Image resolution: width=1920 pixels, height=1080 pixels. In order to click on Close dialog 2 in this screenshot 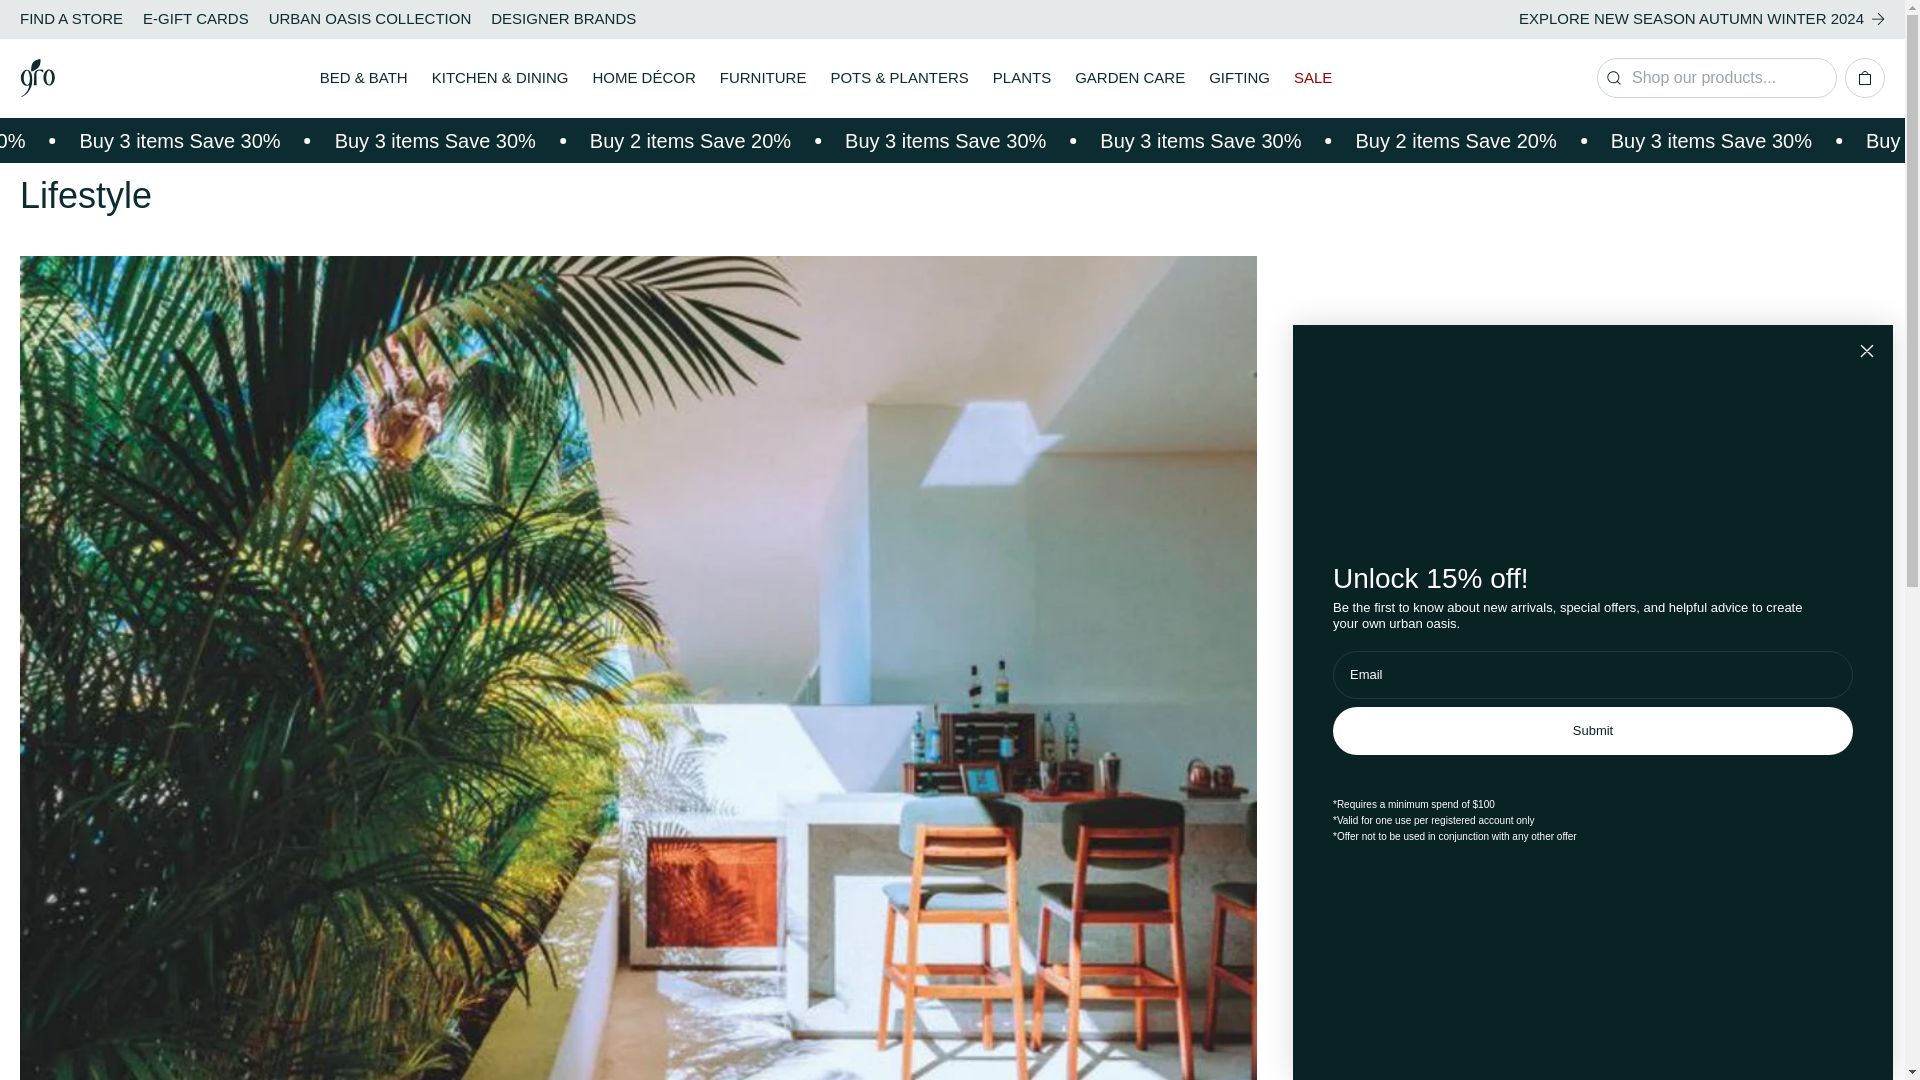, I will do `click(1866, 350)`.